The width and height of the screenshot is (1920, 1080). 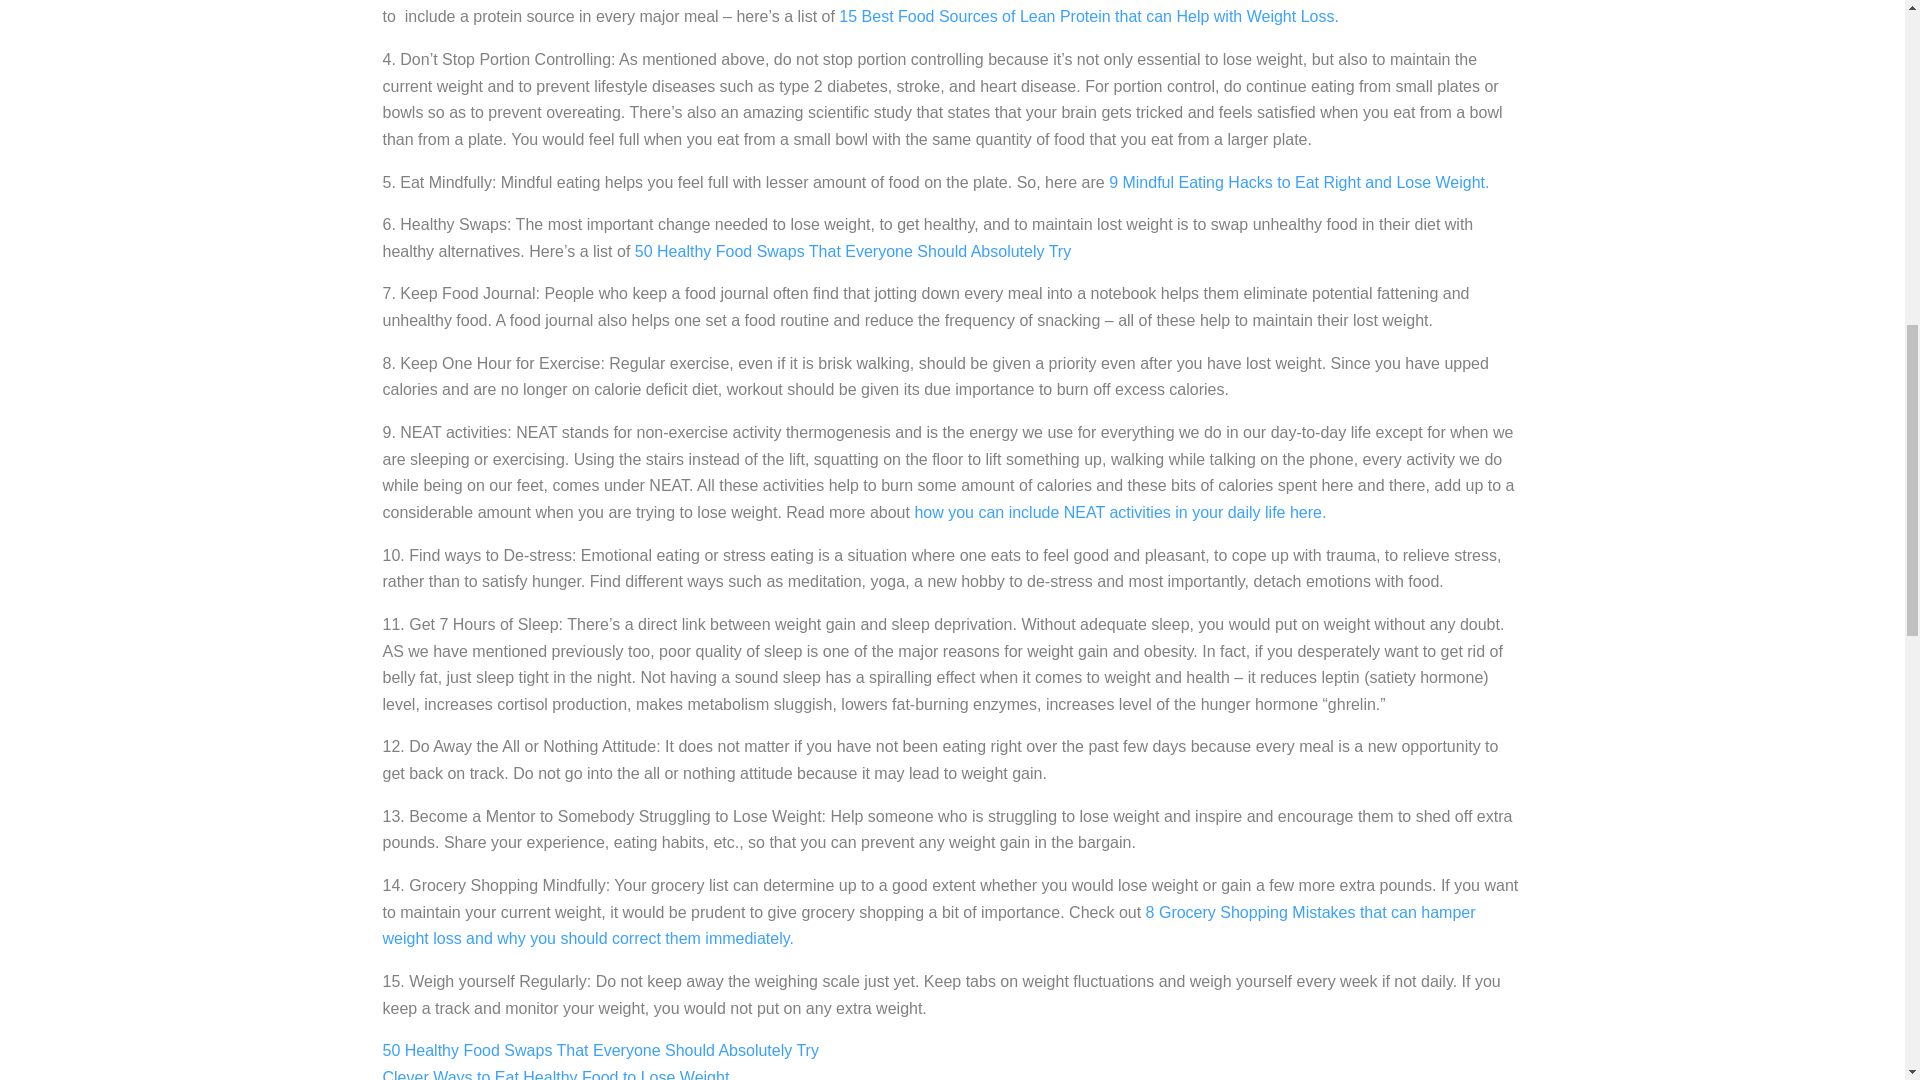 I want to click on 50 Healthy Food Swaps That Everyone Should Absolutely Try, so click(x=853, y=252).